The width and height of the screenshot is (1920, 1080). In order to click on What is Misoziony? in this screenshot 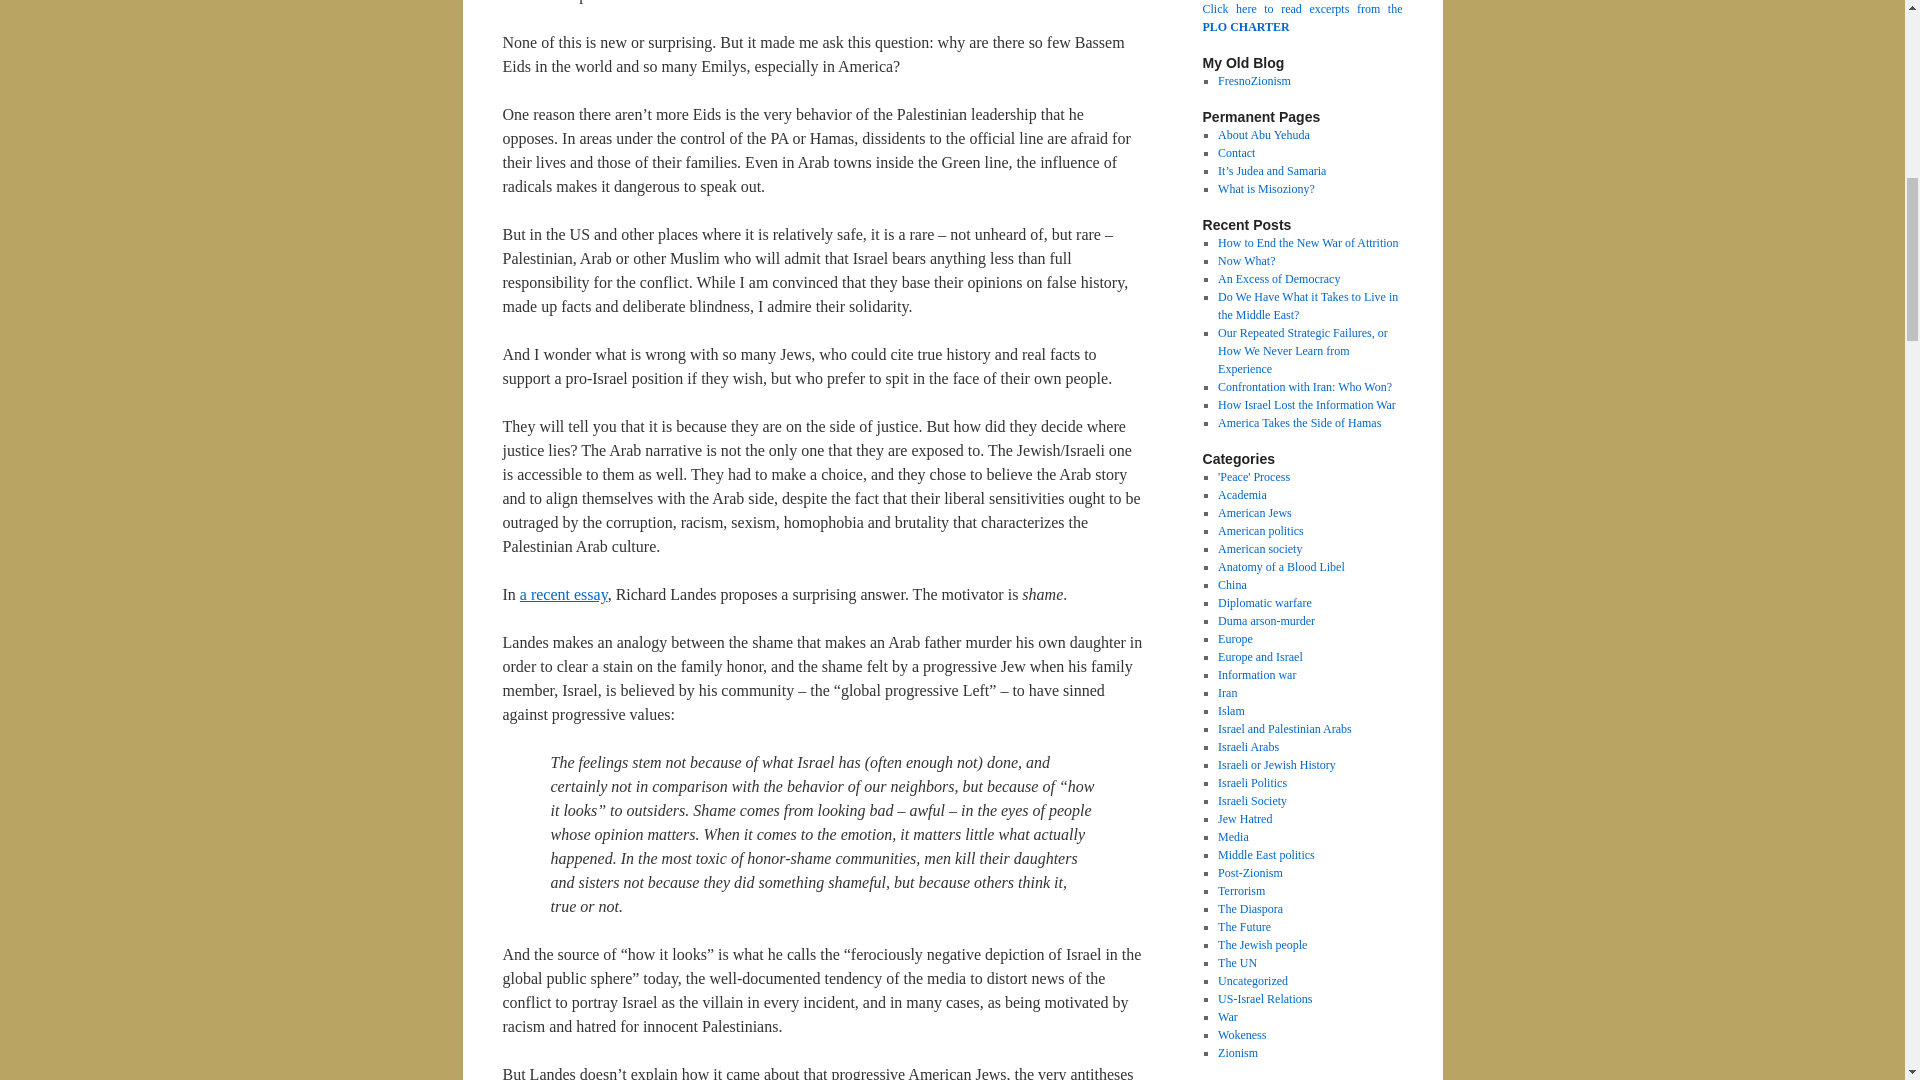, I will do `click(1266, 188)`.